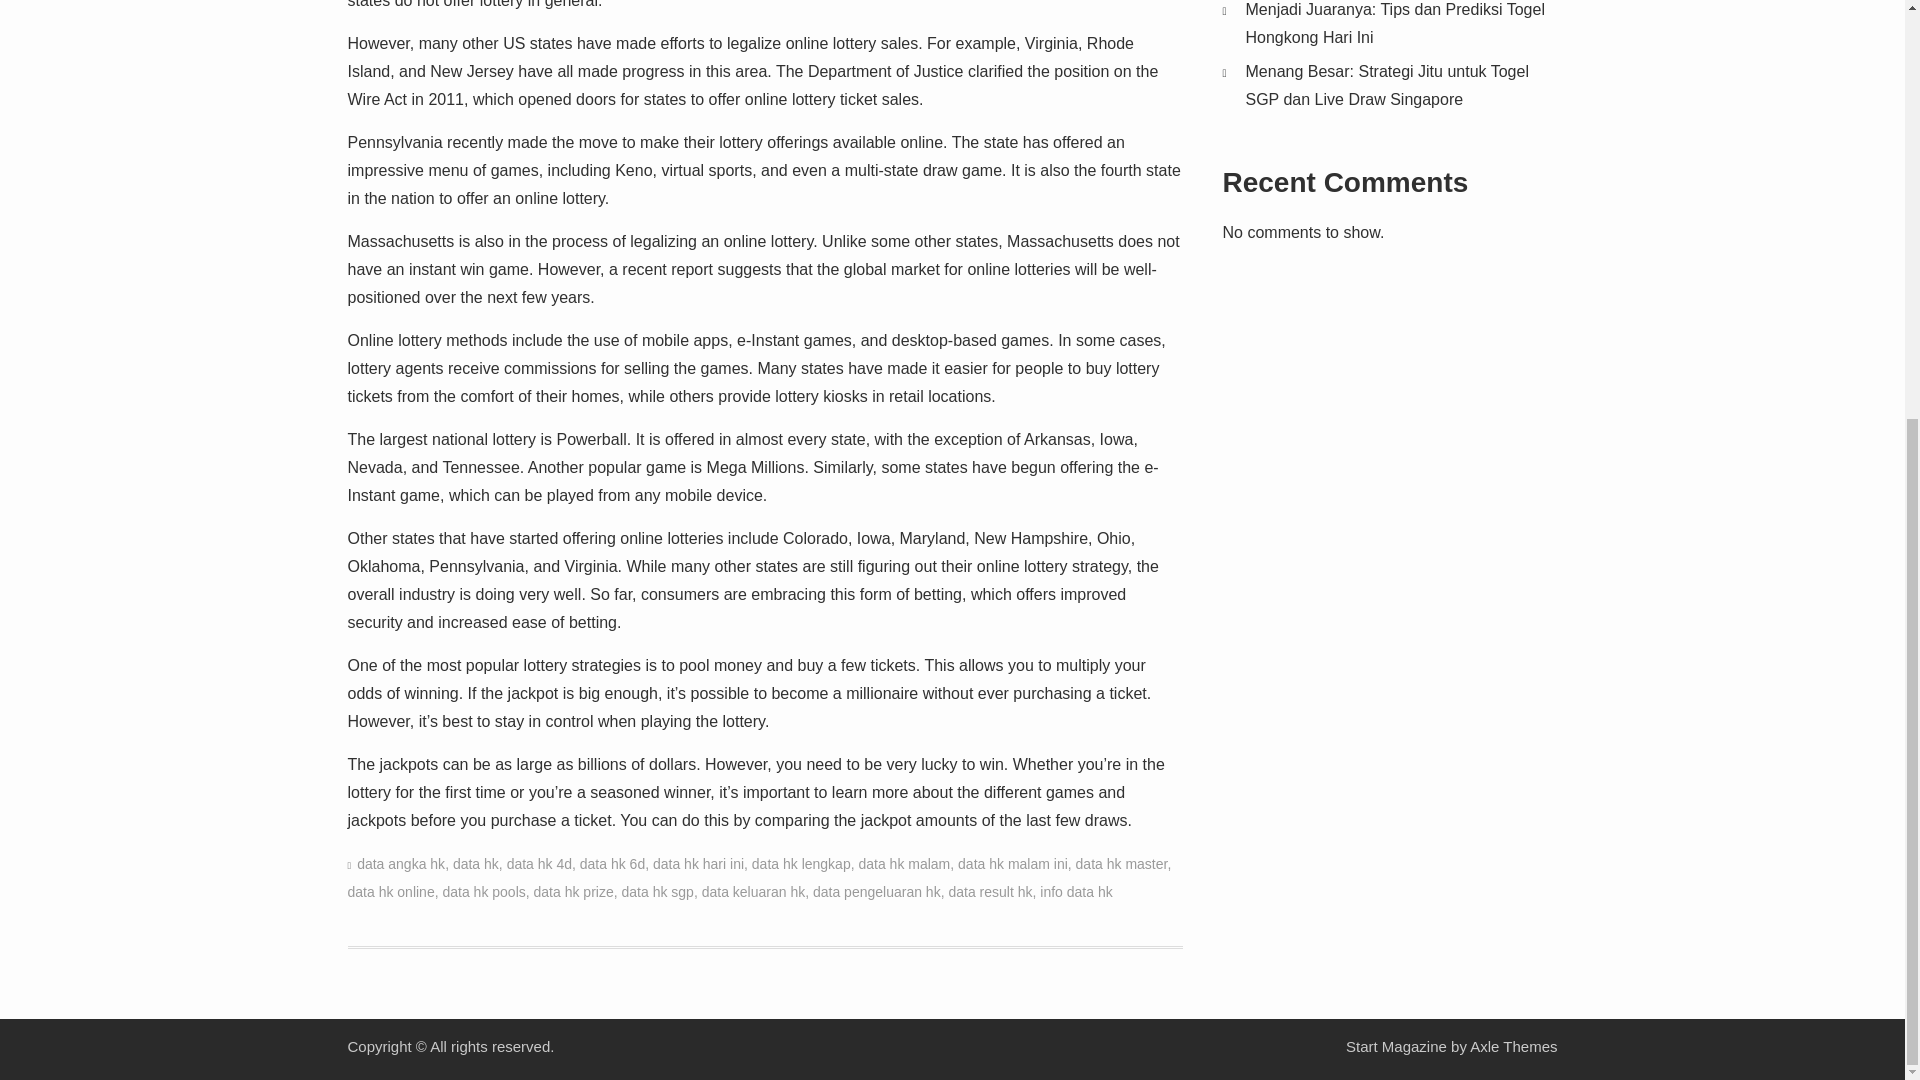 This screenshot has height=1080, width=1920. What do you see at coordinates (1076, 892) in the screenshot?
I see `info data hk` at bounding box center [1076, 892].